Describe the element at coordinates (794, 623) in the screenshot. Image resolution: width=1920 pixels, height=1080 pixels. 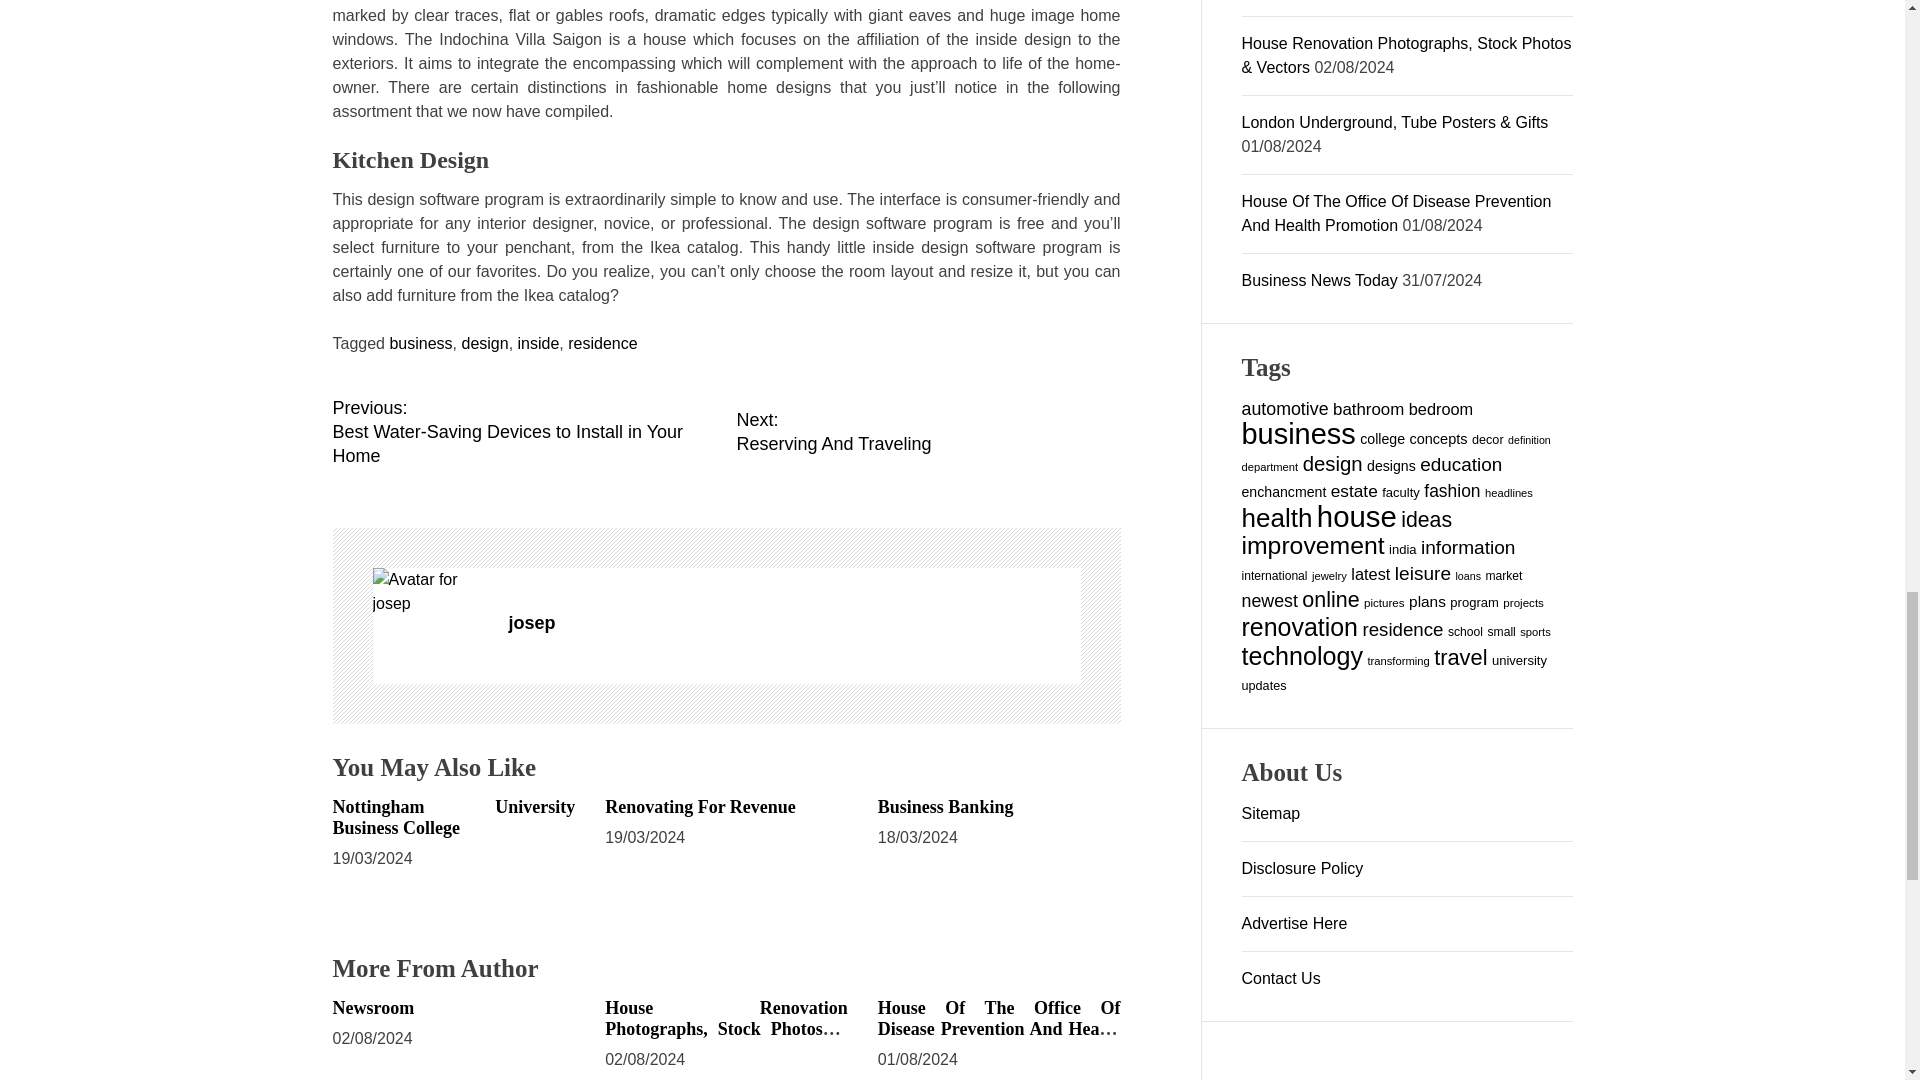
I see `josep` at that location.